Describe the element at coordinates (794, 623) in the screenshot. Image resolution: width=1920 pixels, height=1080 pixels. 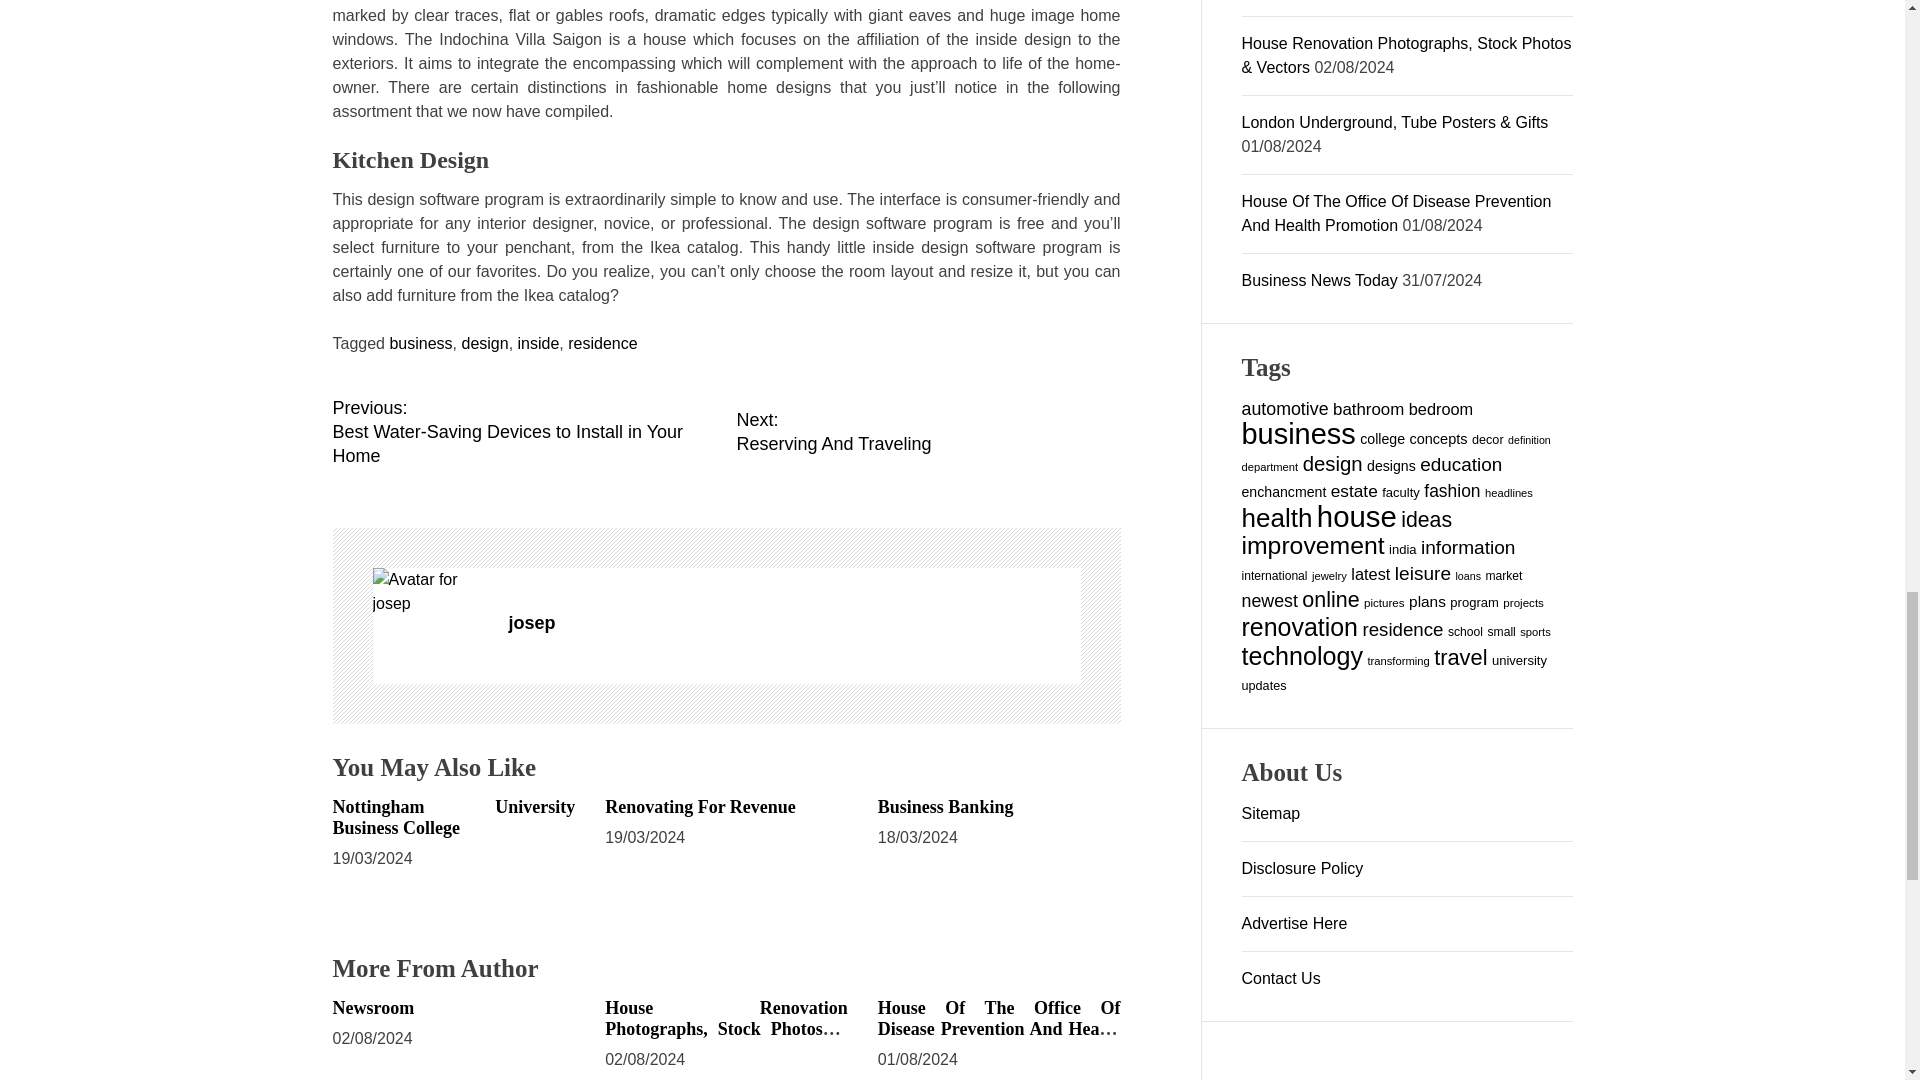
I see `josep` at that location.